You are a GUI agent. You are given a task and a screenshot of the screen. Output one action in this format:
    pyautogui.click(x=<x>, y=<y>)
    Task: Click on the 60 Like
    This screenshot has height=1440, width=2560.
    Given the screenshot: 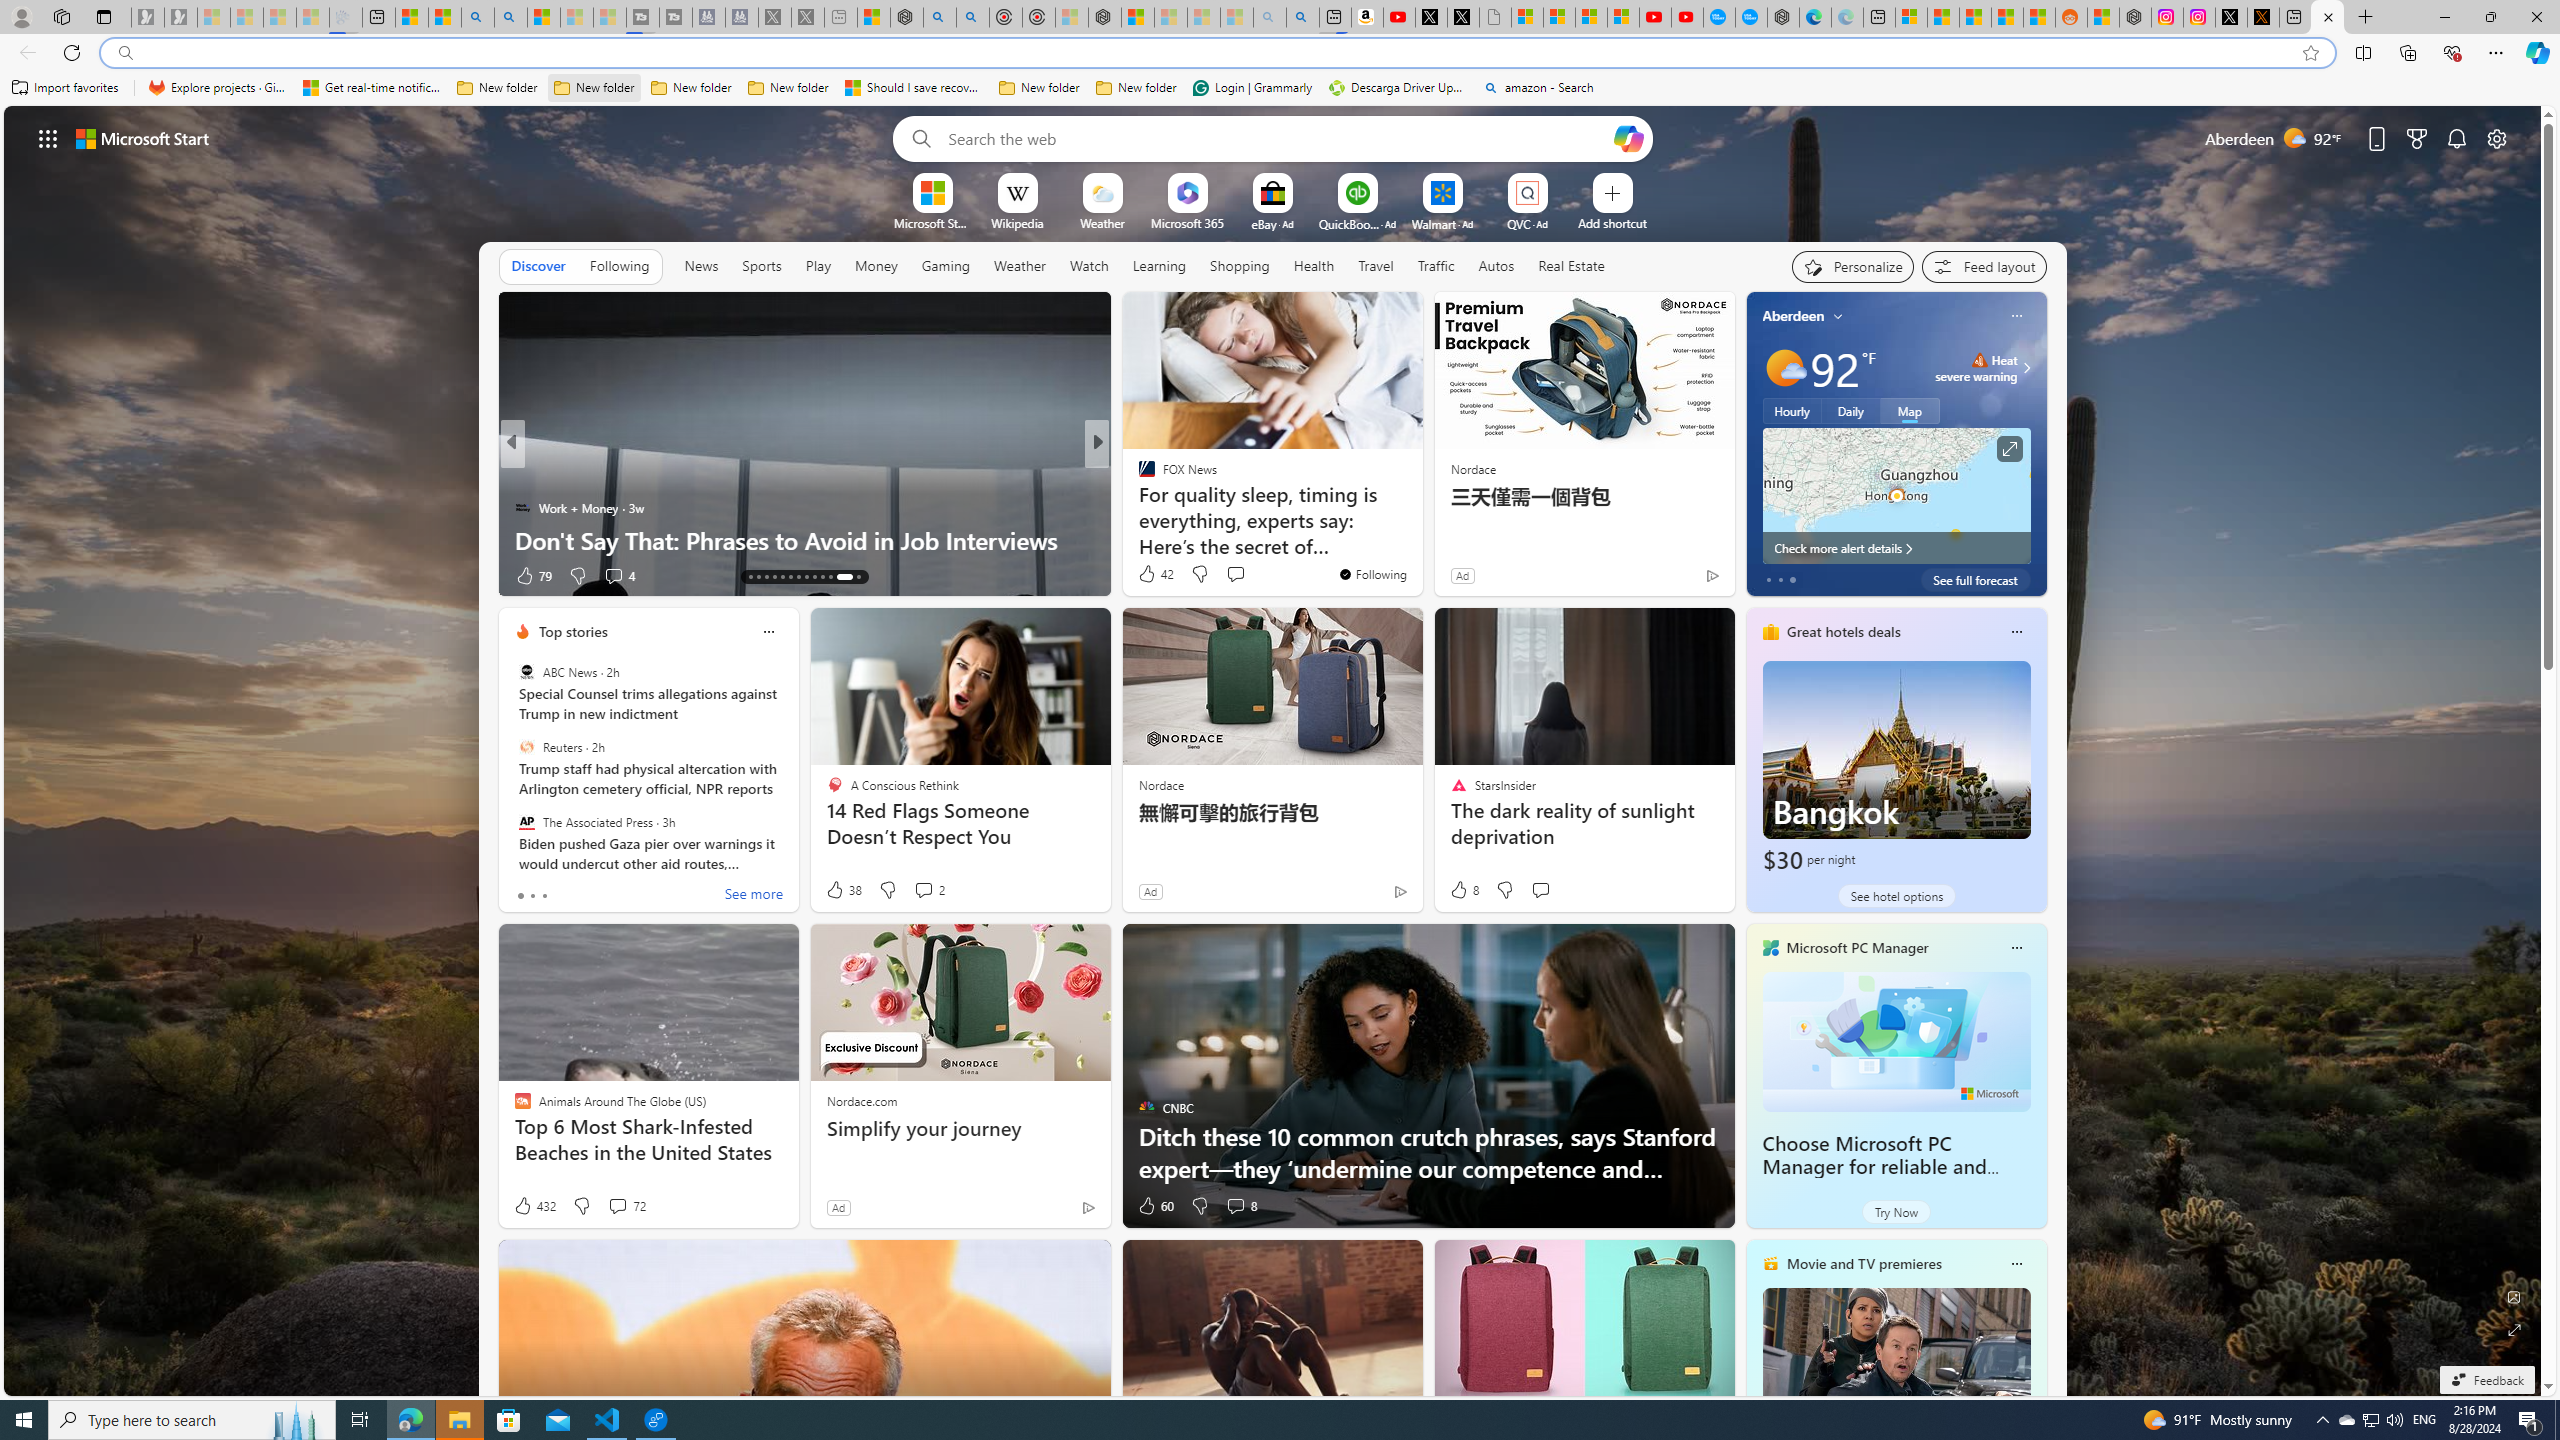 What is the action you would take?
    pyautogui.click(x=1155, y=1206)
    